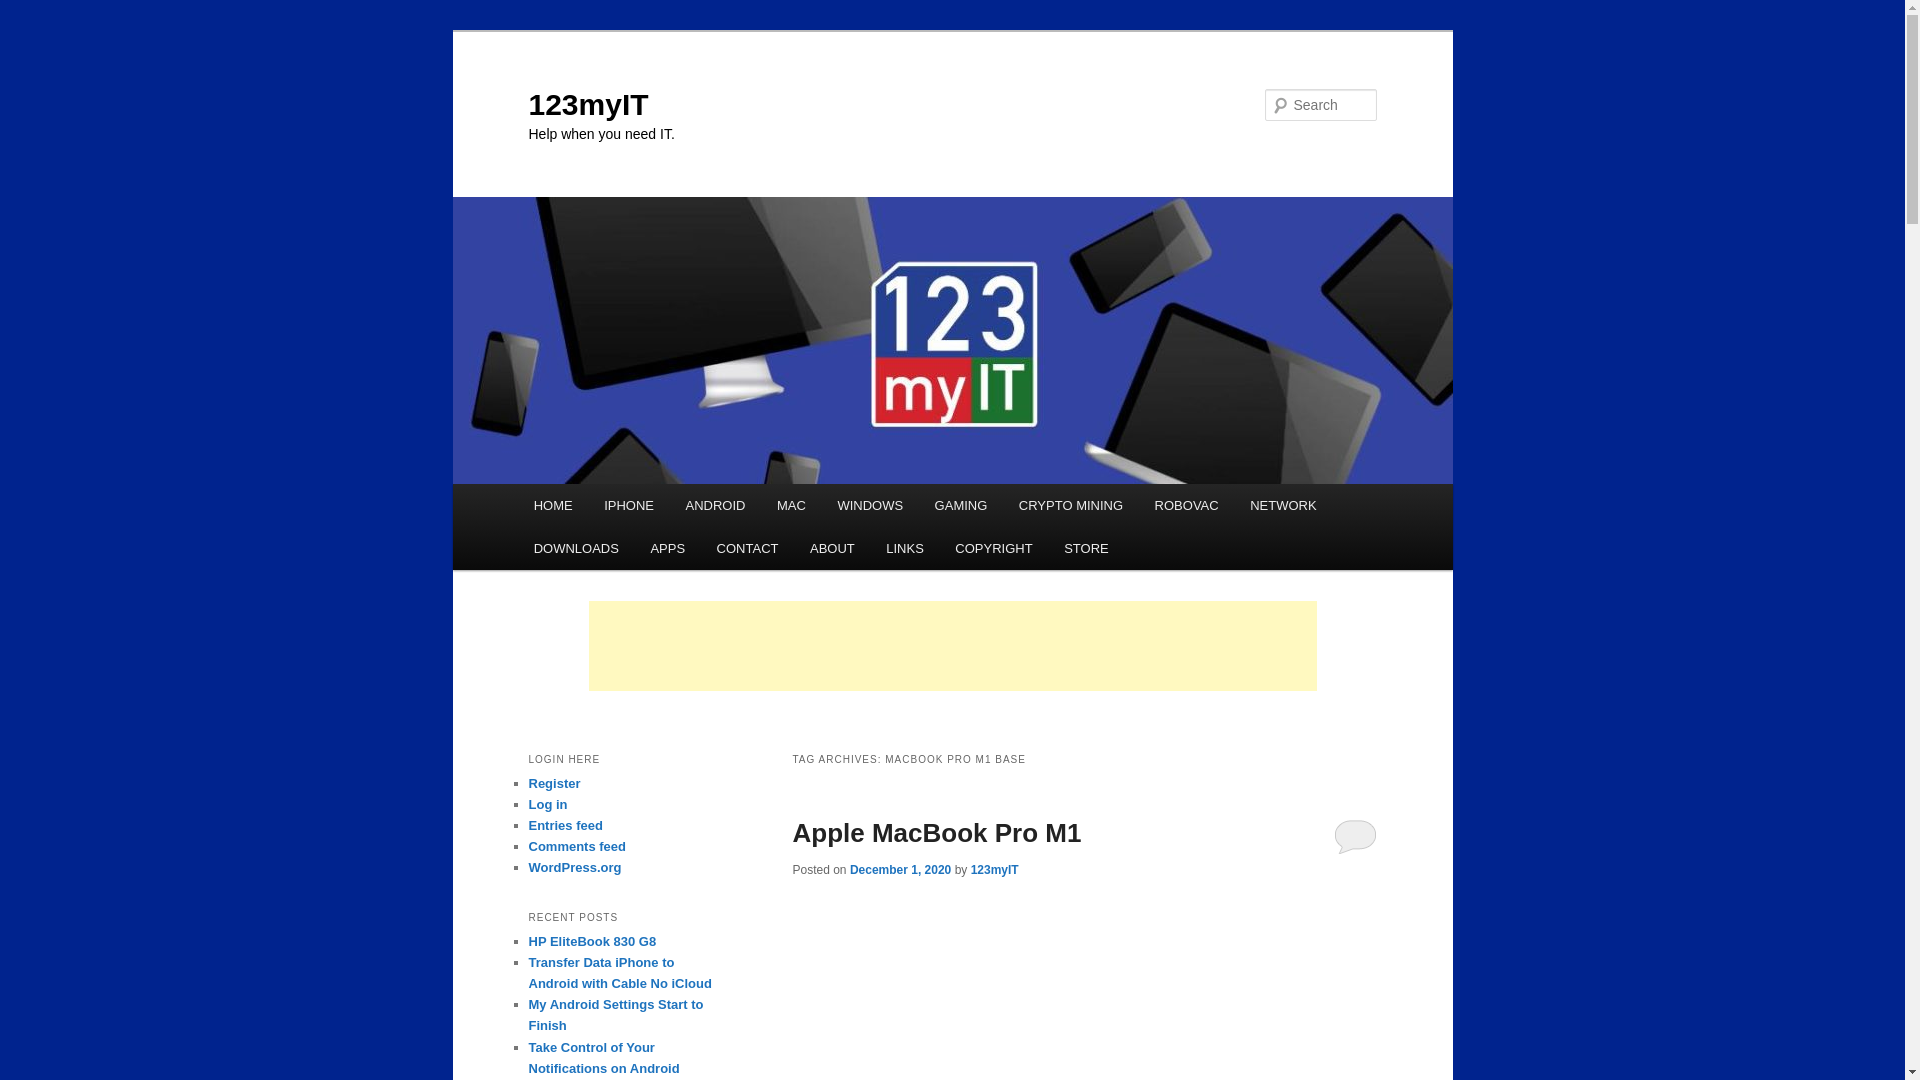 The width and height of the screenshot is (1920, 1080). What do you see at coordinates (952, 646) in the screenshot?
I see `Advertisement` at bounding box center [952, 646].